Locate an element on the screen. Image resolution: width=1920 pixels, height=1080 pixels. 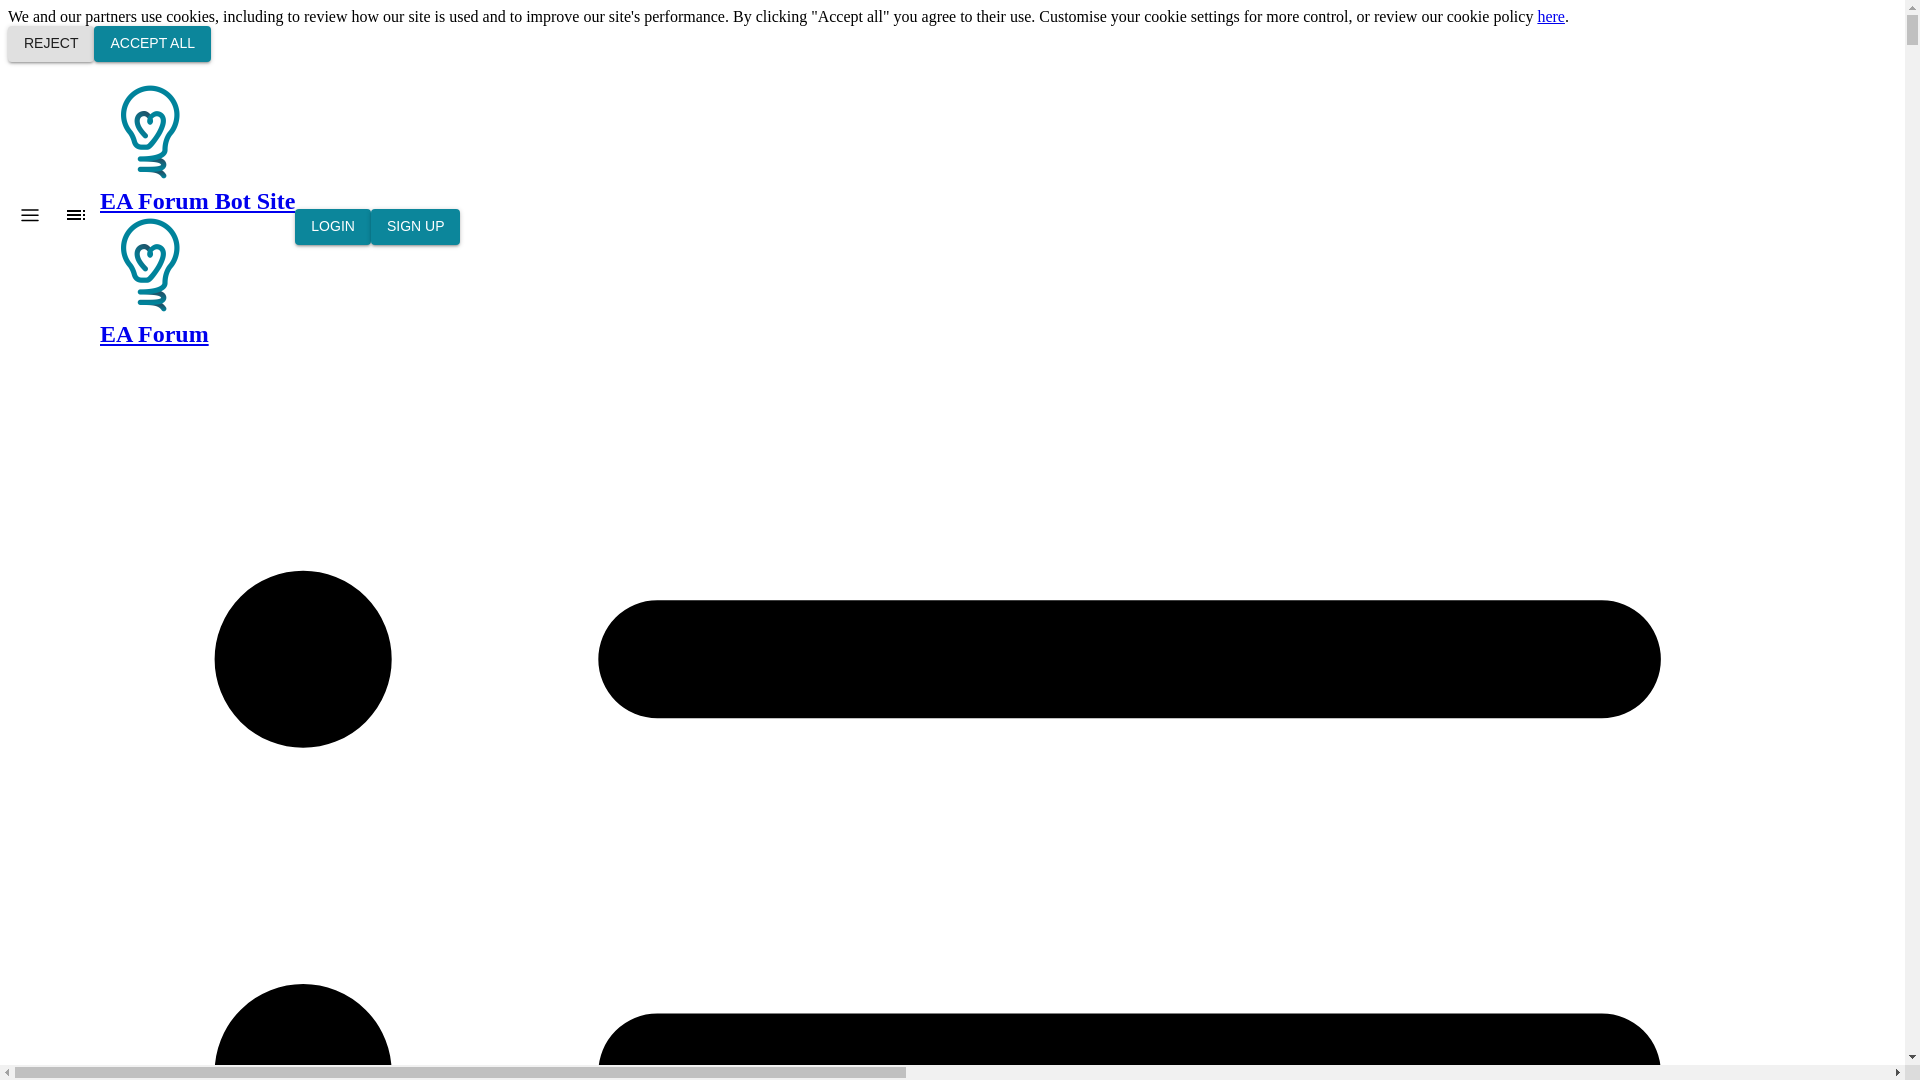
here is located at coordinates (1550, 16).